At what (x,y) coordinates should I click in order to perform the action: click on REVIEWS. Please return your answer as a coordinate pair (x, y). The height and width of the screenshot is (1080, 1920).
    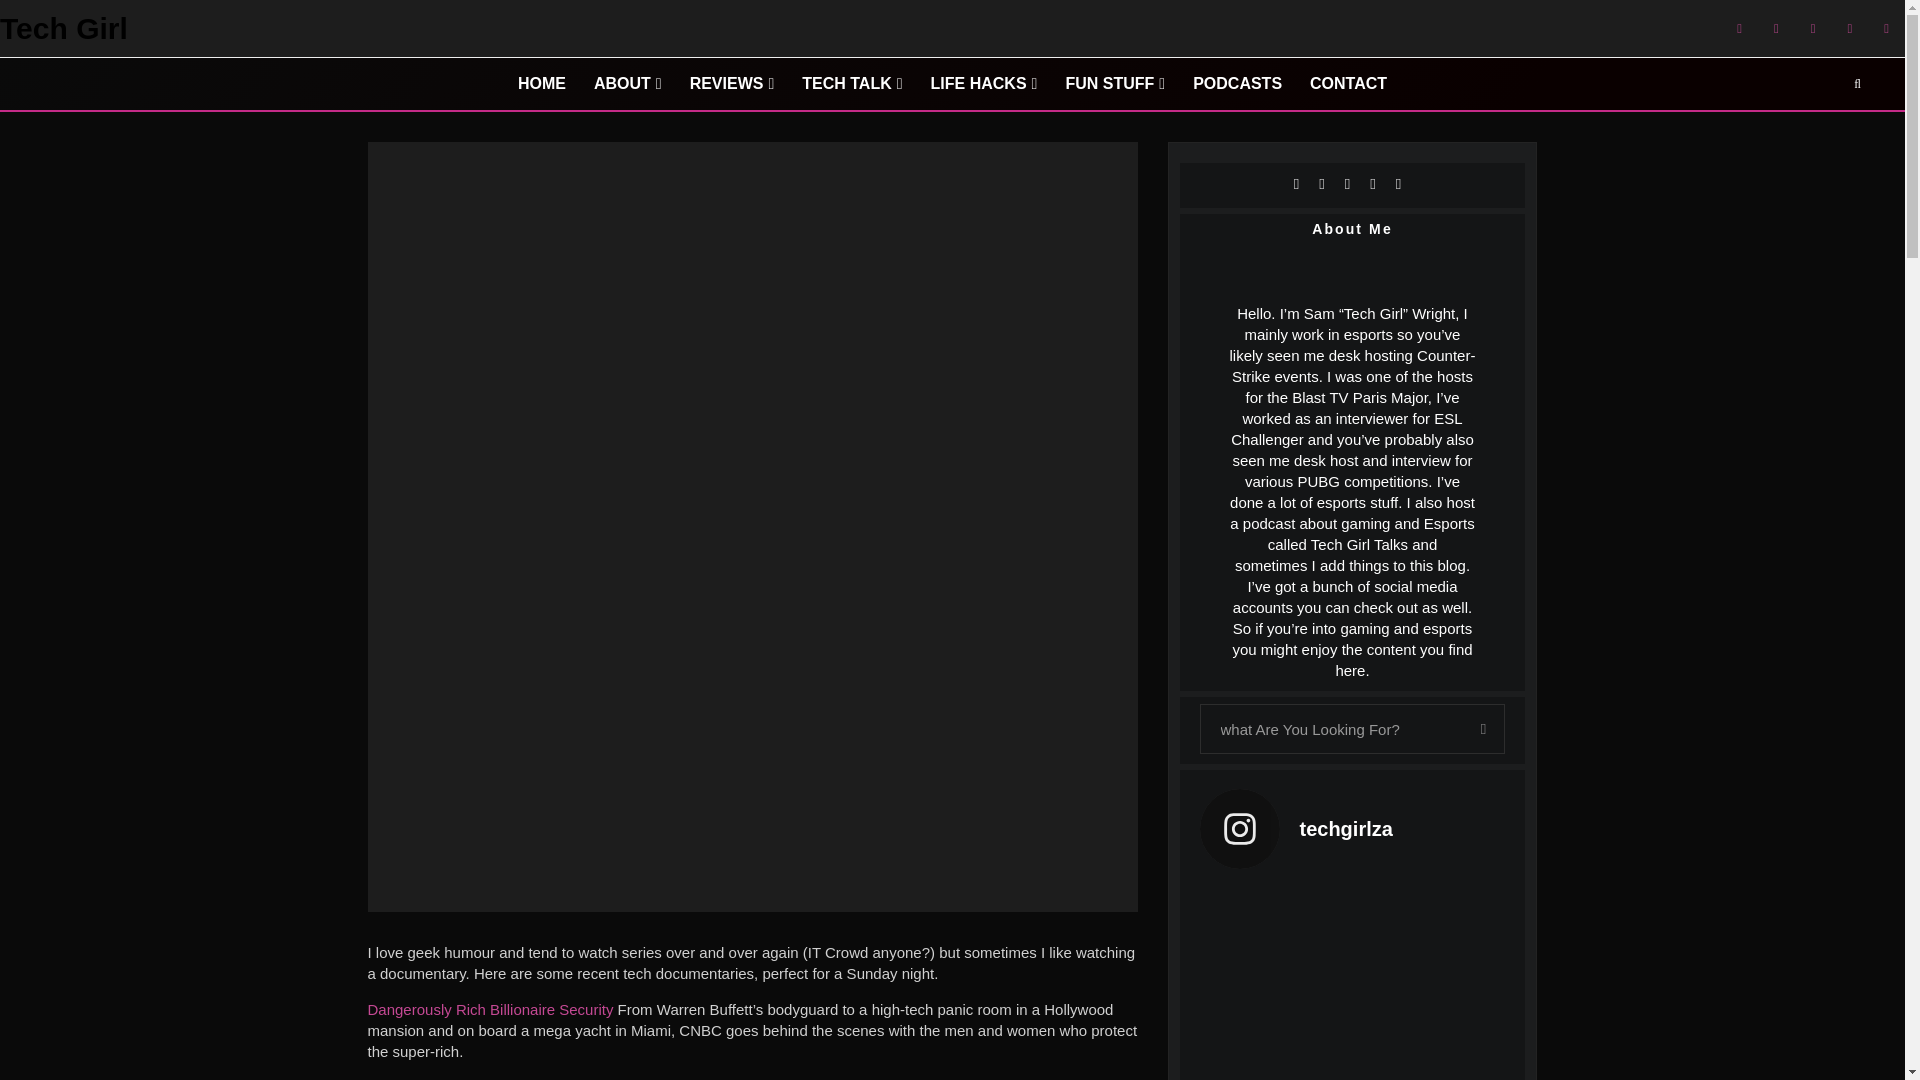
    Looking at the image, I should click on (732, 84).